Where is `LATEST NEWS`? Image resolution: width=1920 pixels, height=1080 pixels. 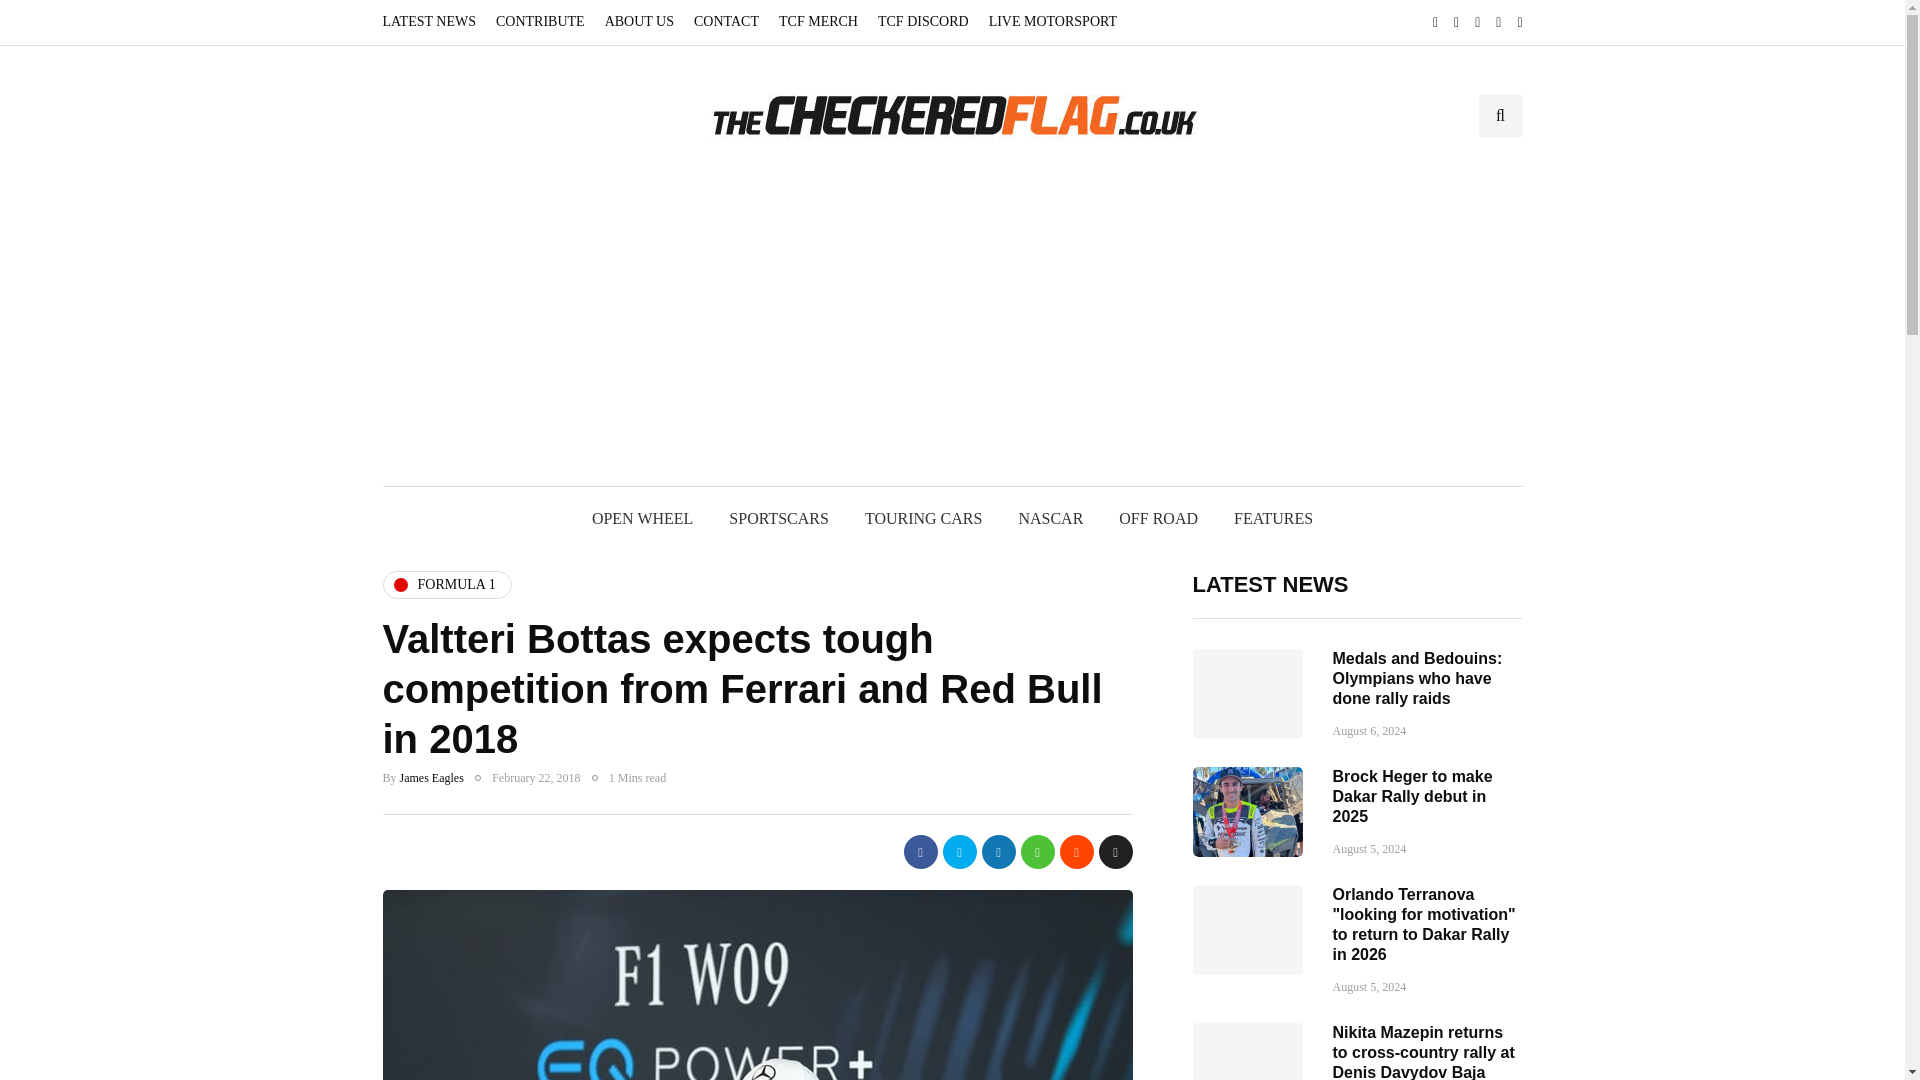 LATEST NEWS is located at coordinates (434, 22).